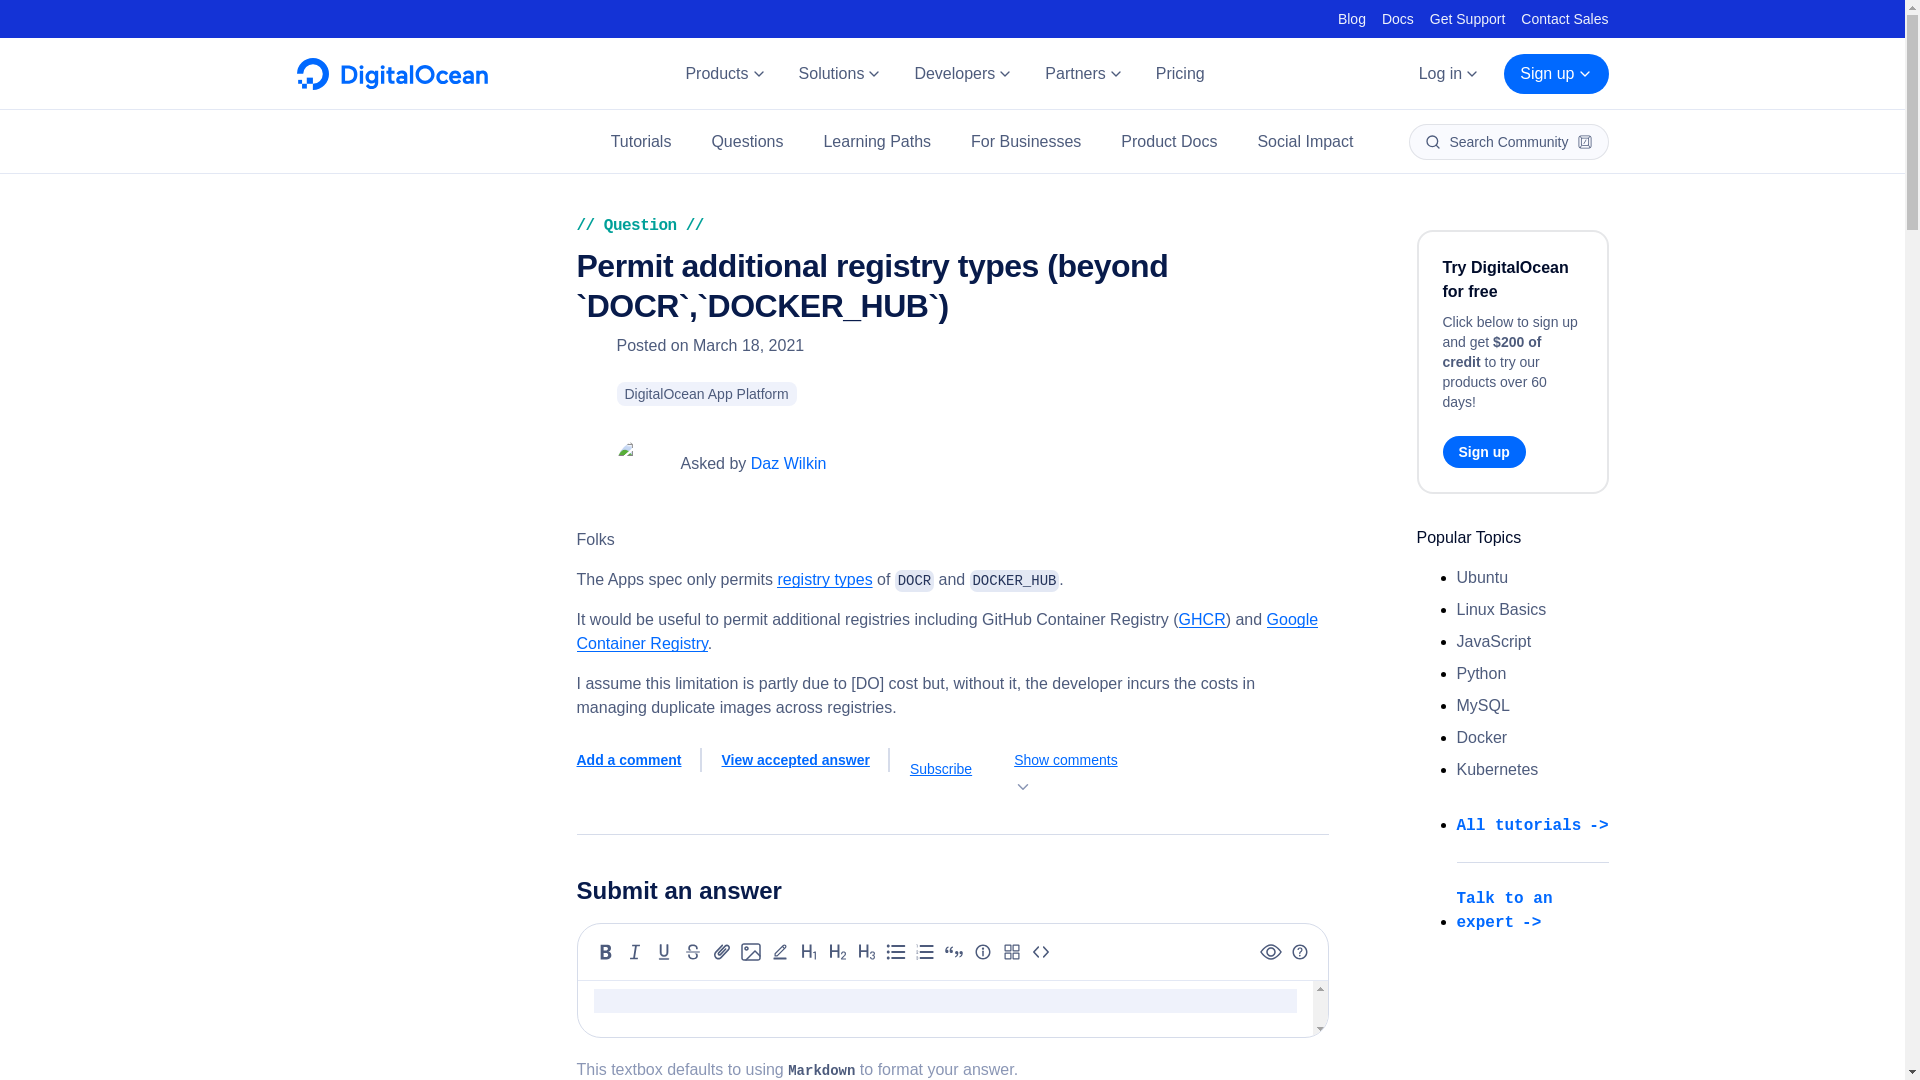  Describe the element at coordinates (924, 952) in the screenshot. I see `Ordered list` at that location.